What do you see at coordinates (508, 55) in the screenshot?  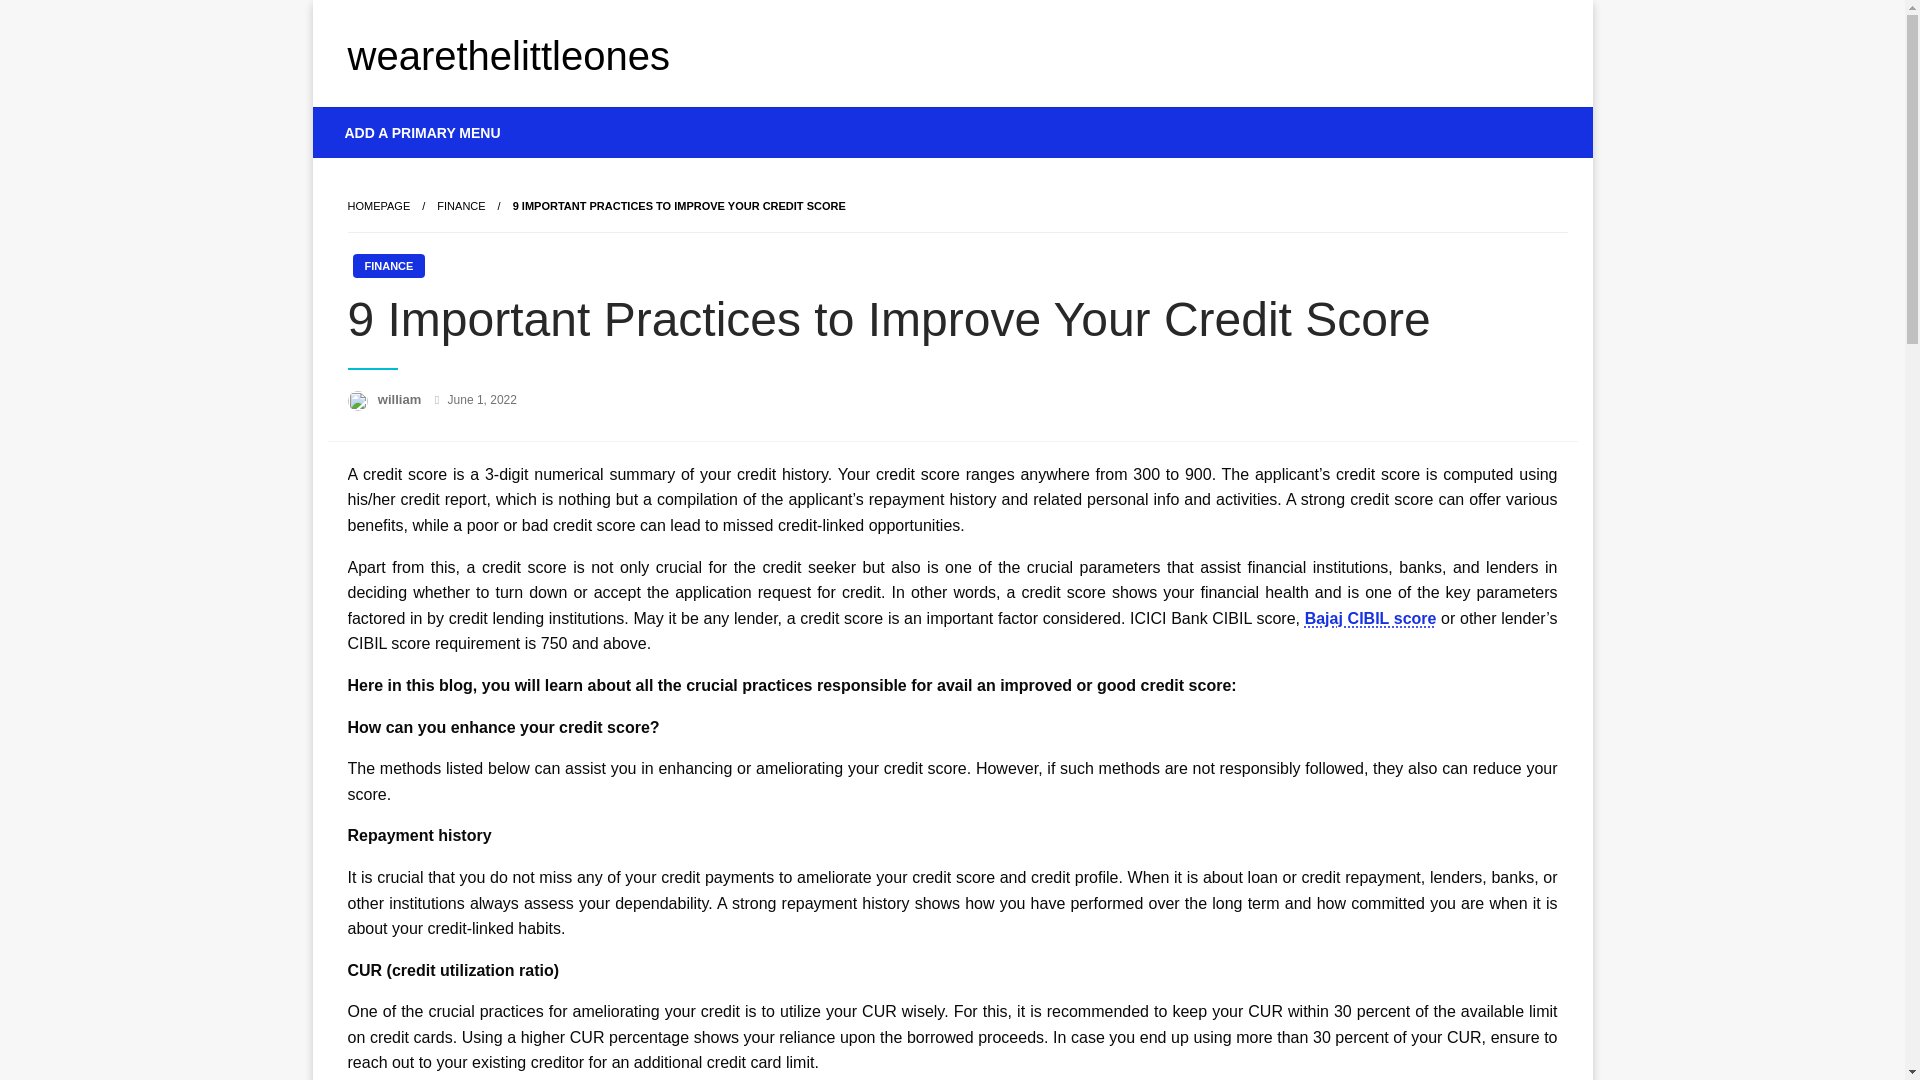 I see `wearethelittleones` at bounding box center [508, 55].